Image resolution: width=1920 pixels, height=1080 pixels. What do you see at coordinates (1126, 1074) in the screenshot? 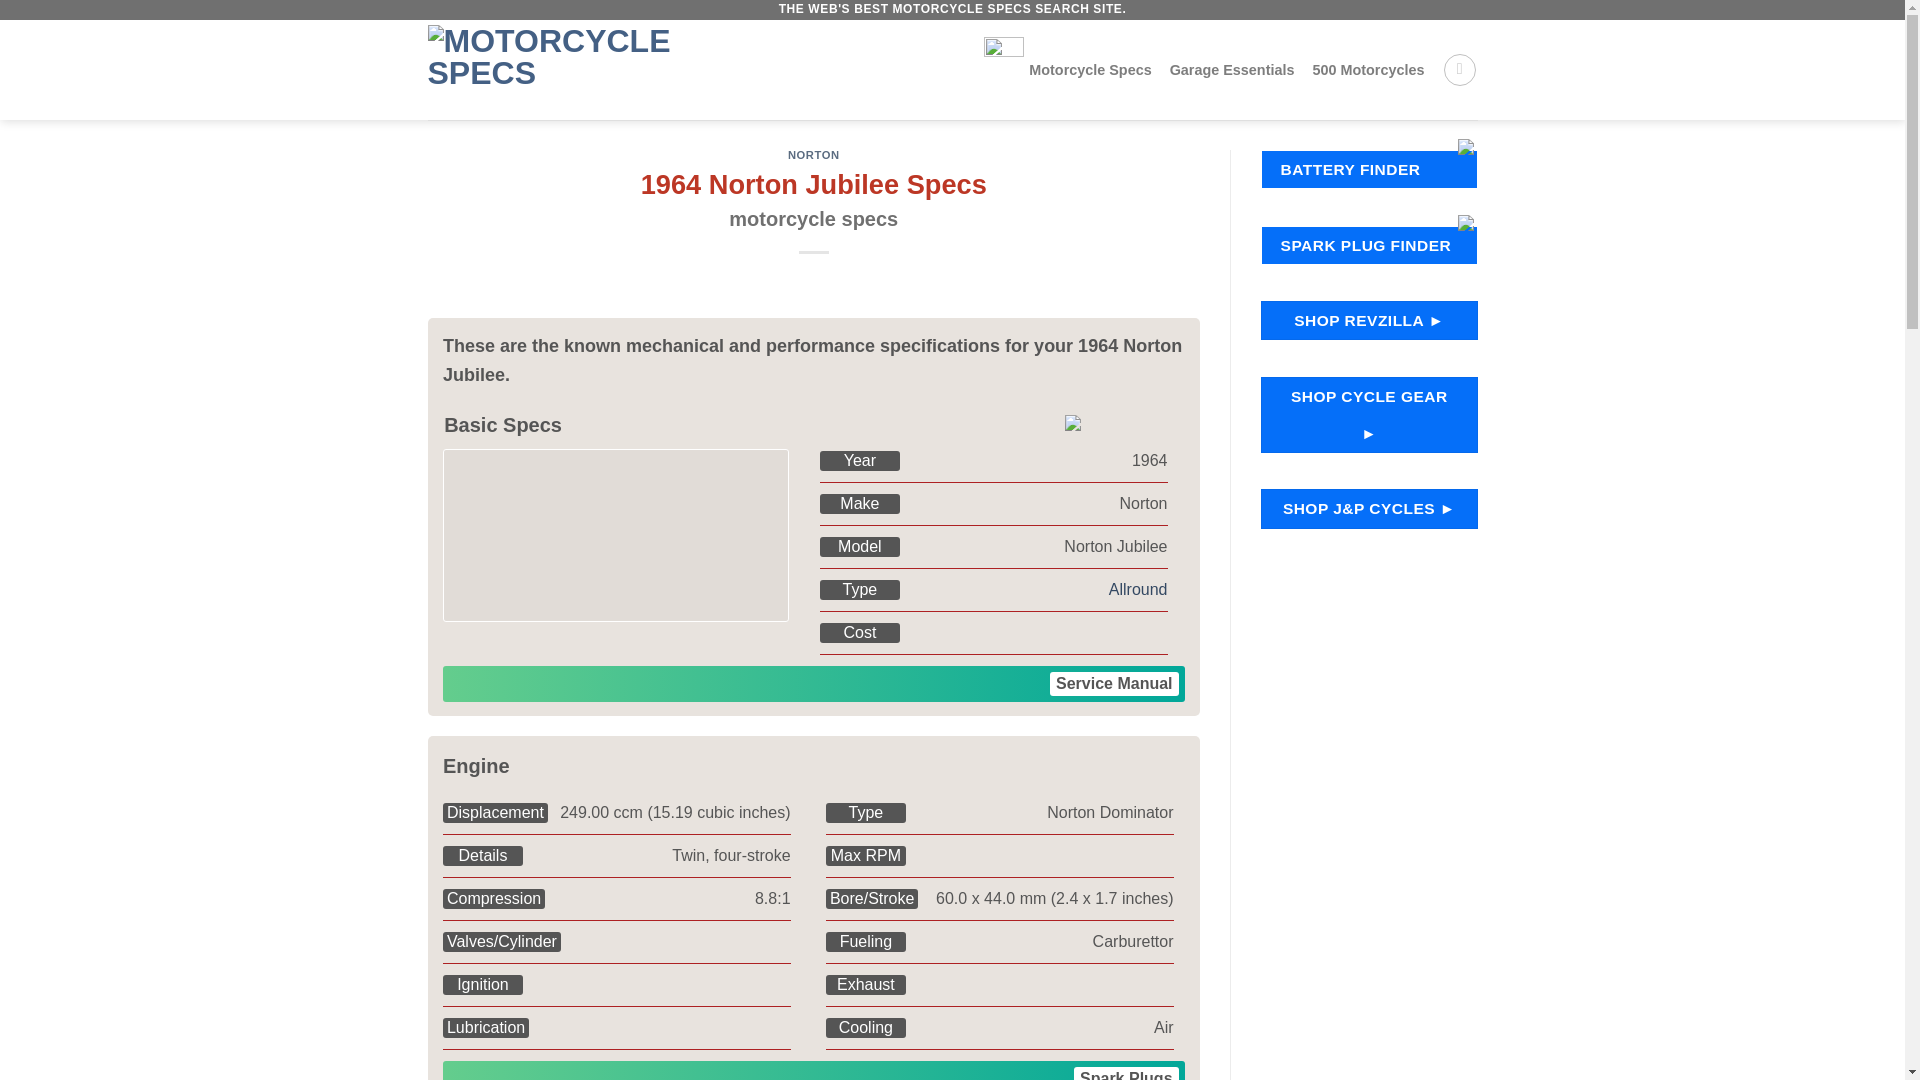
I see `Roll the dice to see which random 500 motorcycles you get!` at bounding box center [1126, 1074].